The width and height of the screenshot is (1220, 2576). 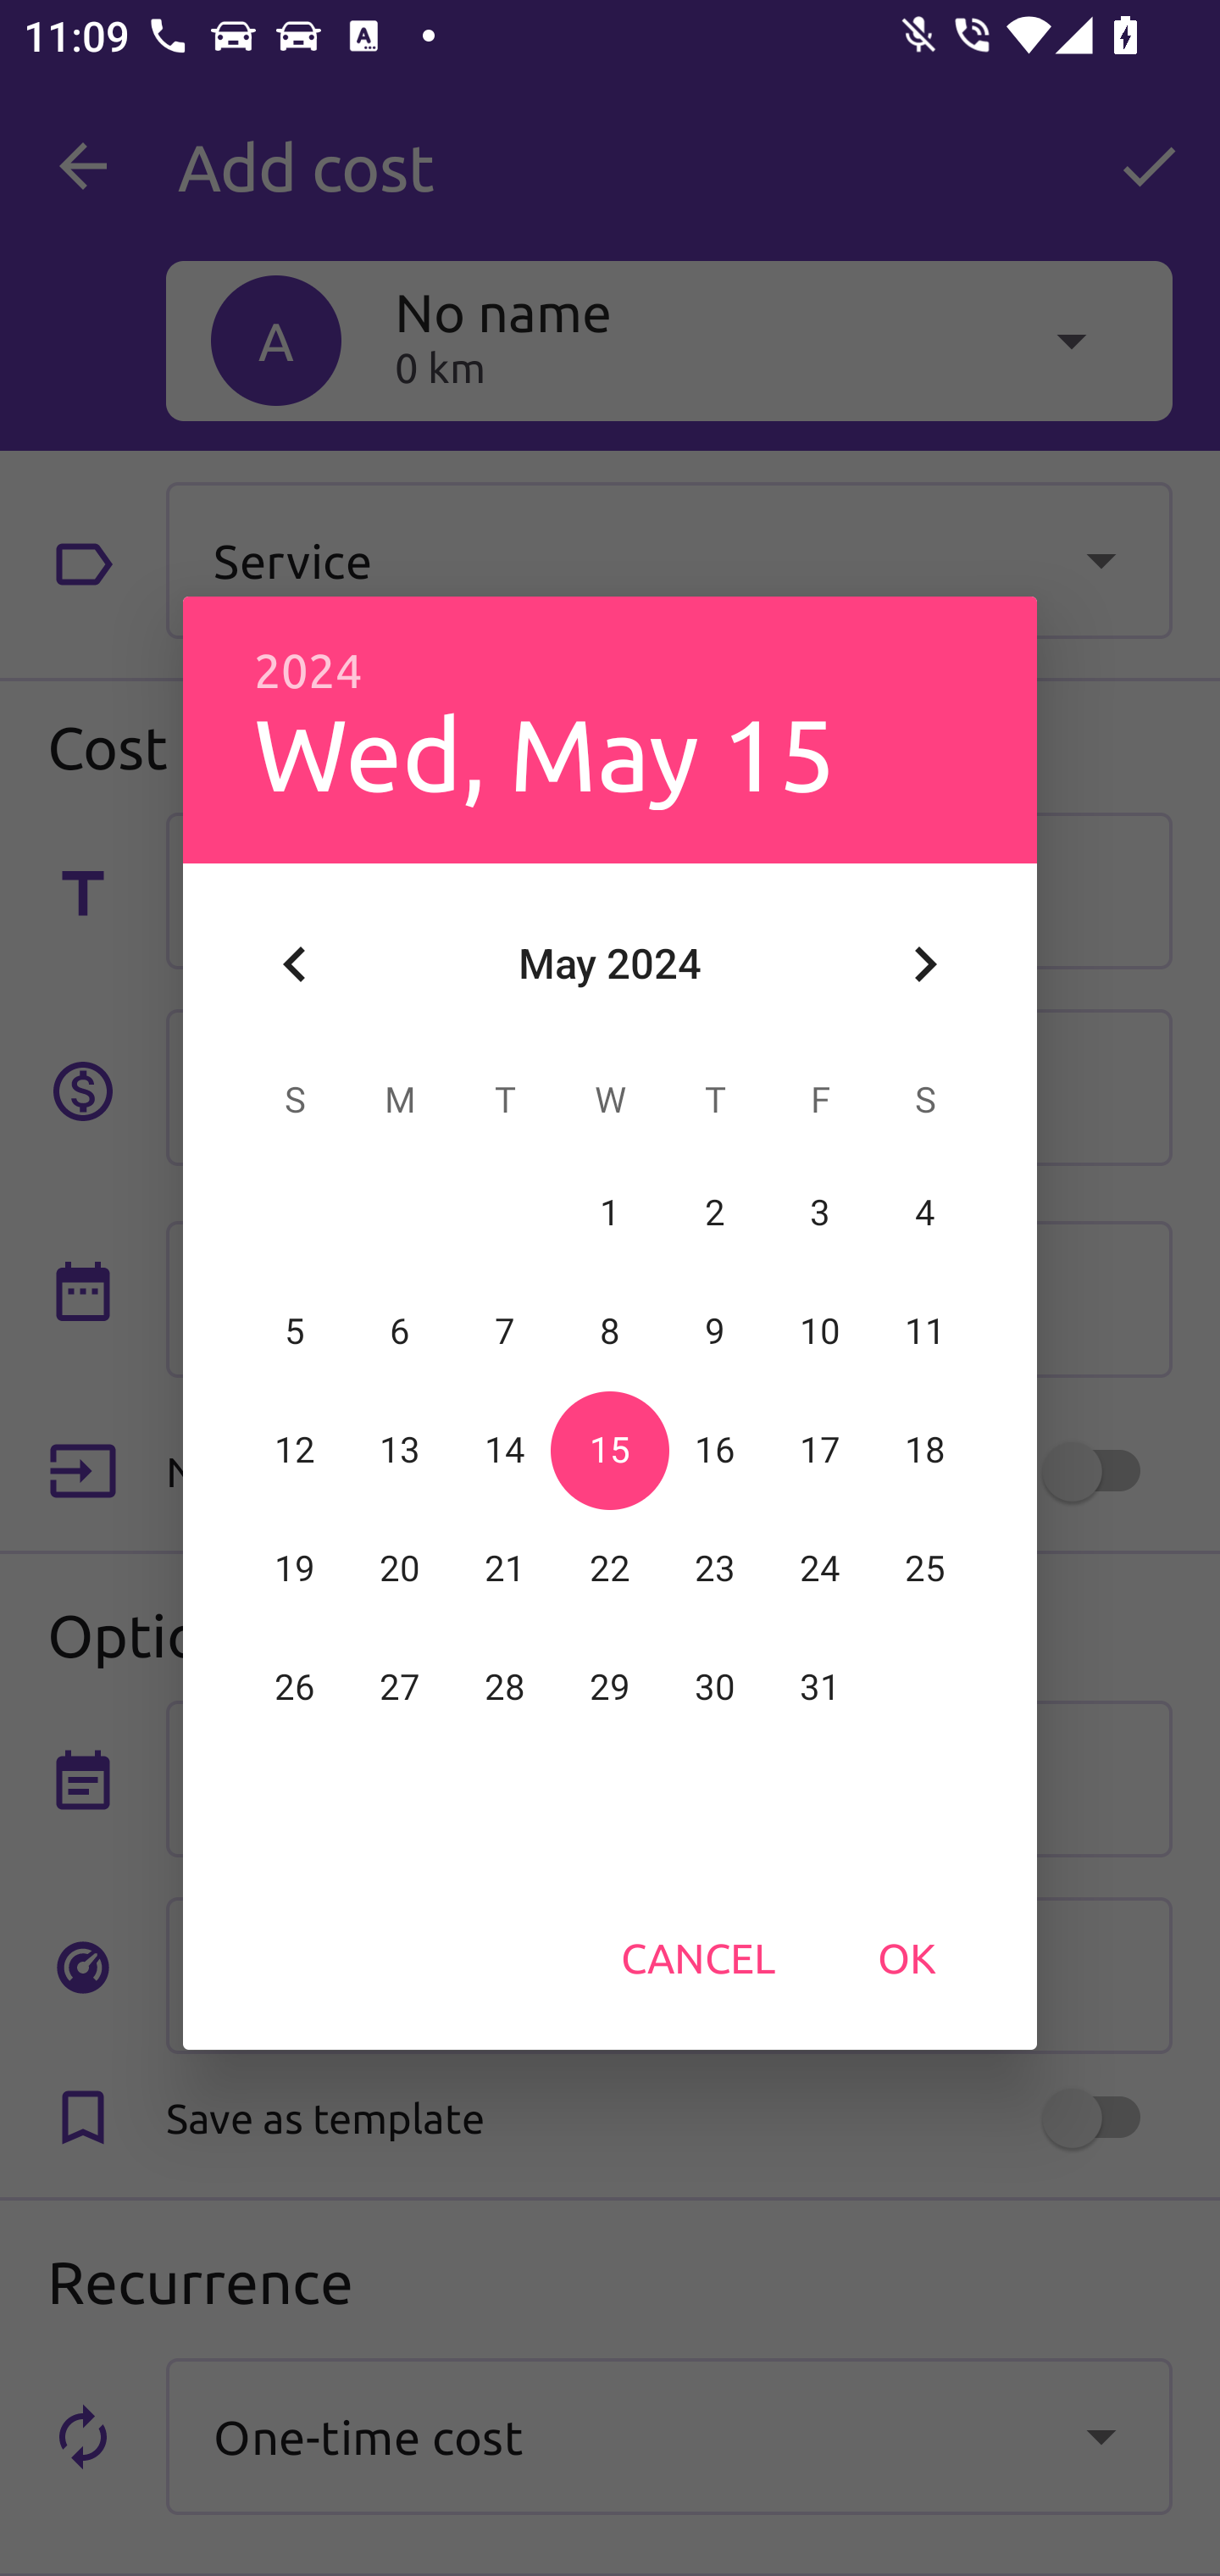 I want to click on Next month, so click(x=925, y=964).